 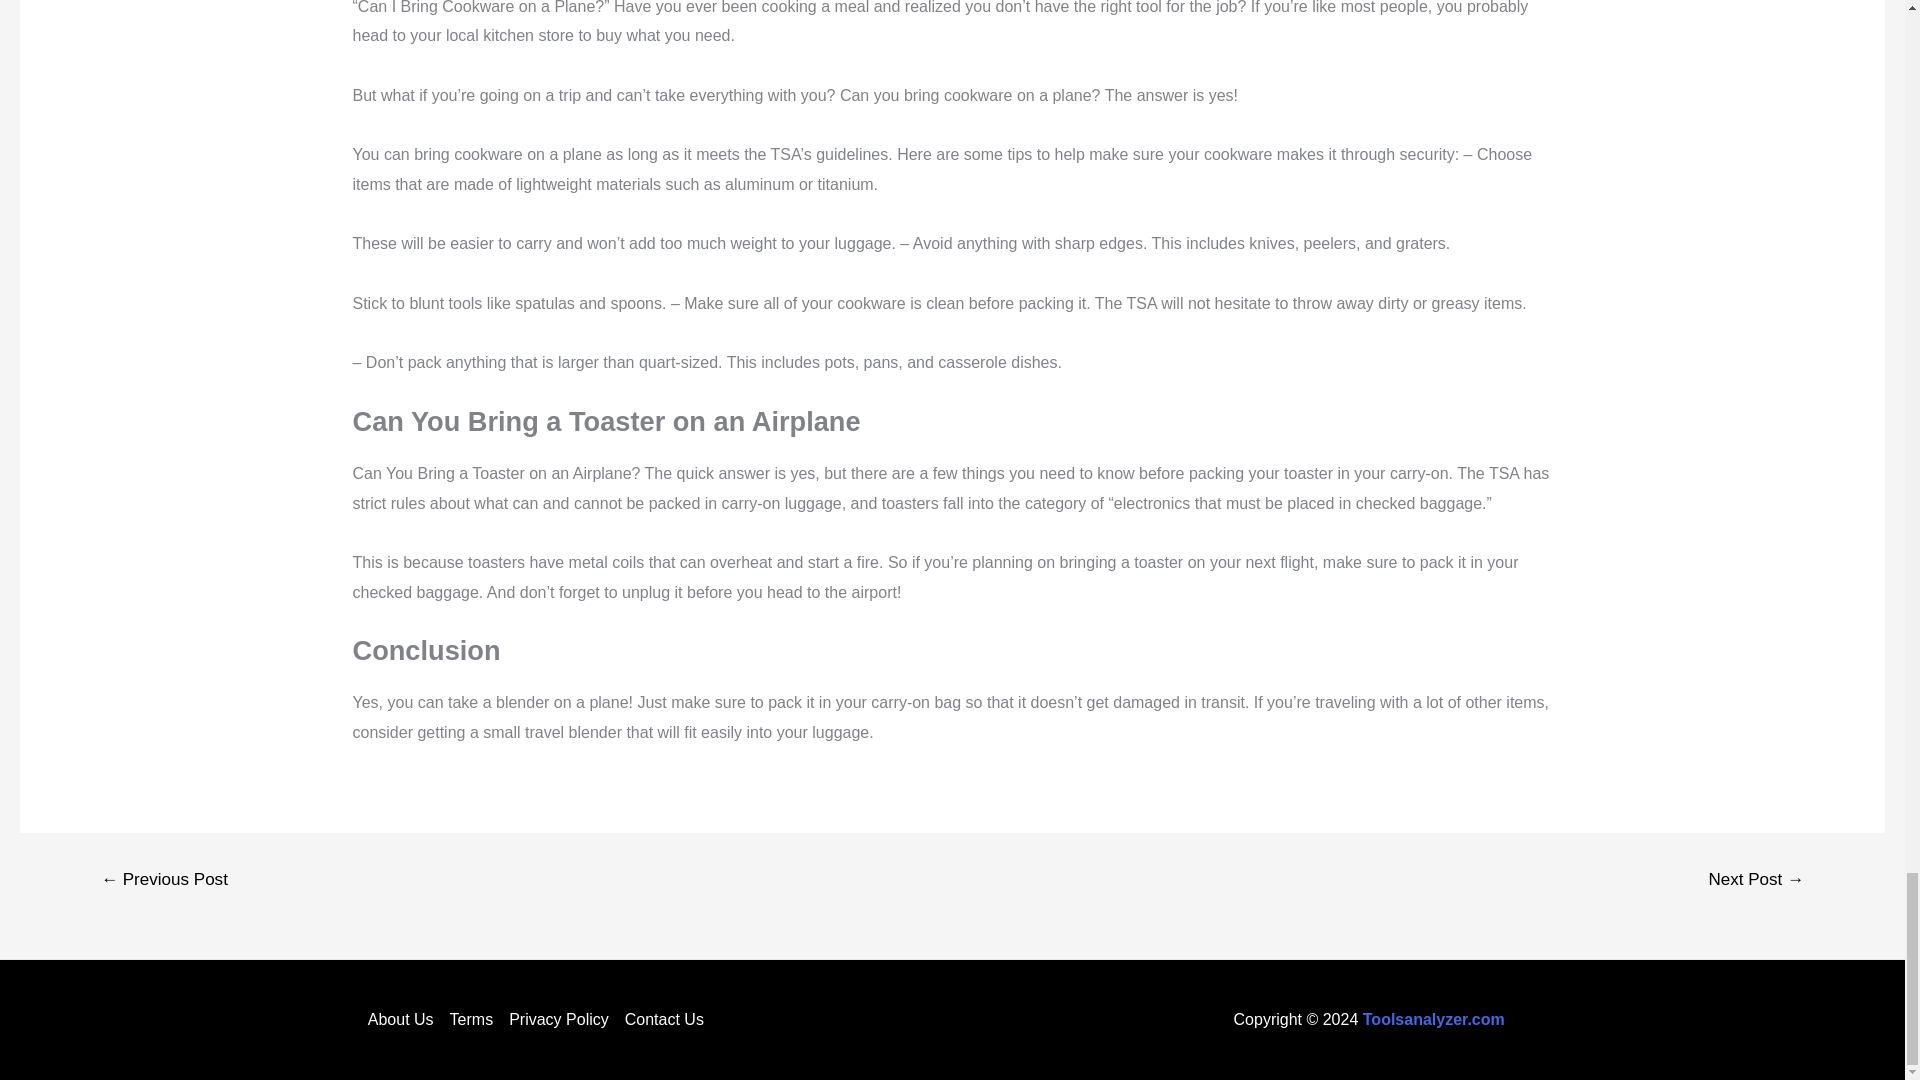 What do you see at coordinates (404, 1020) in the screenshot?
I see `About Us` at bounding box center [404, 1020].